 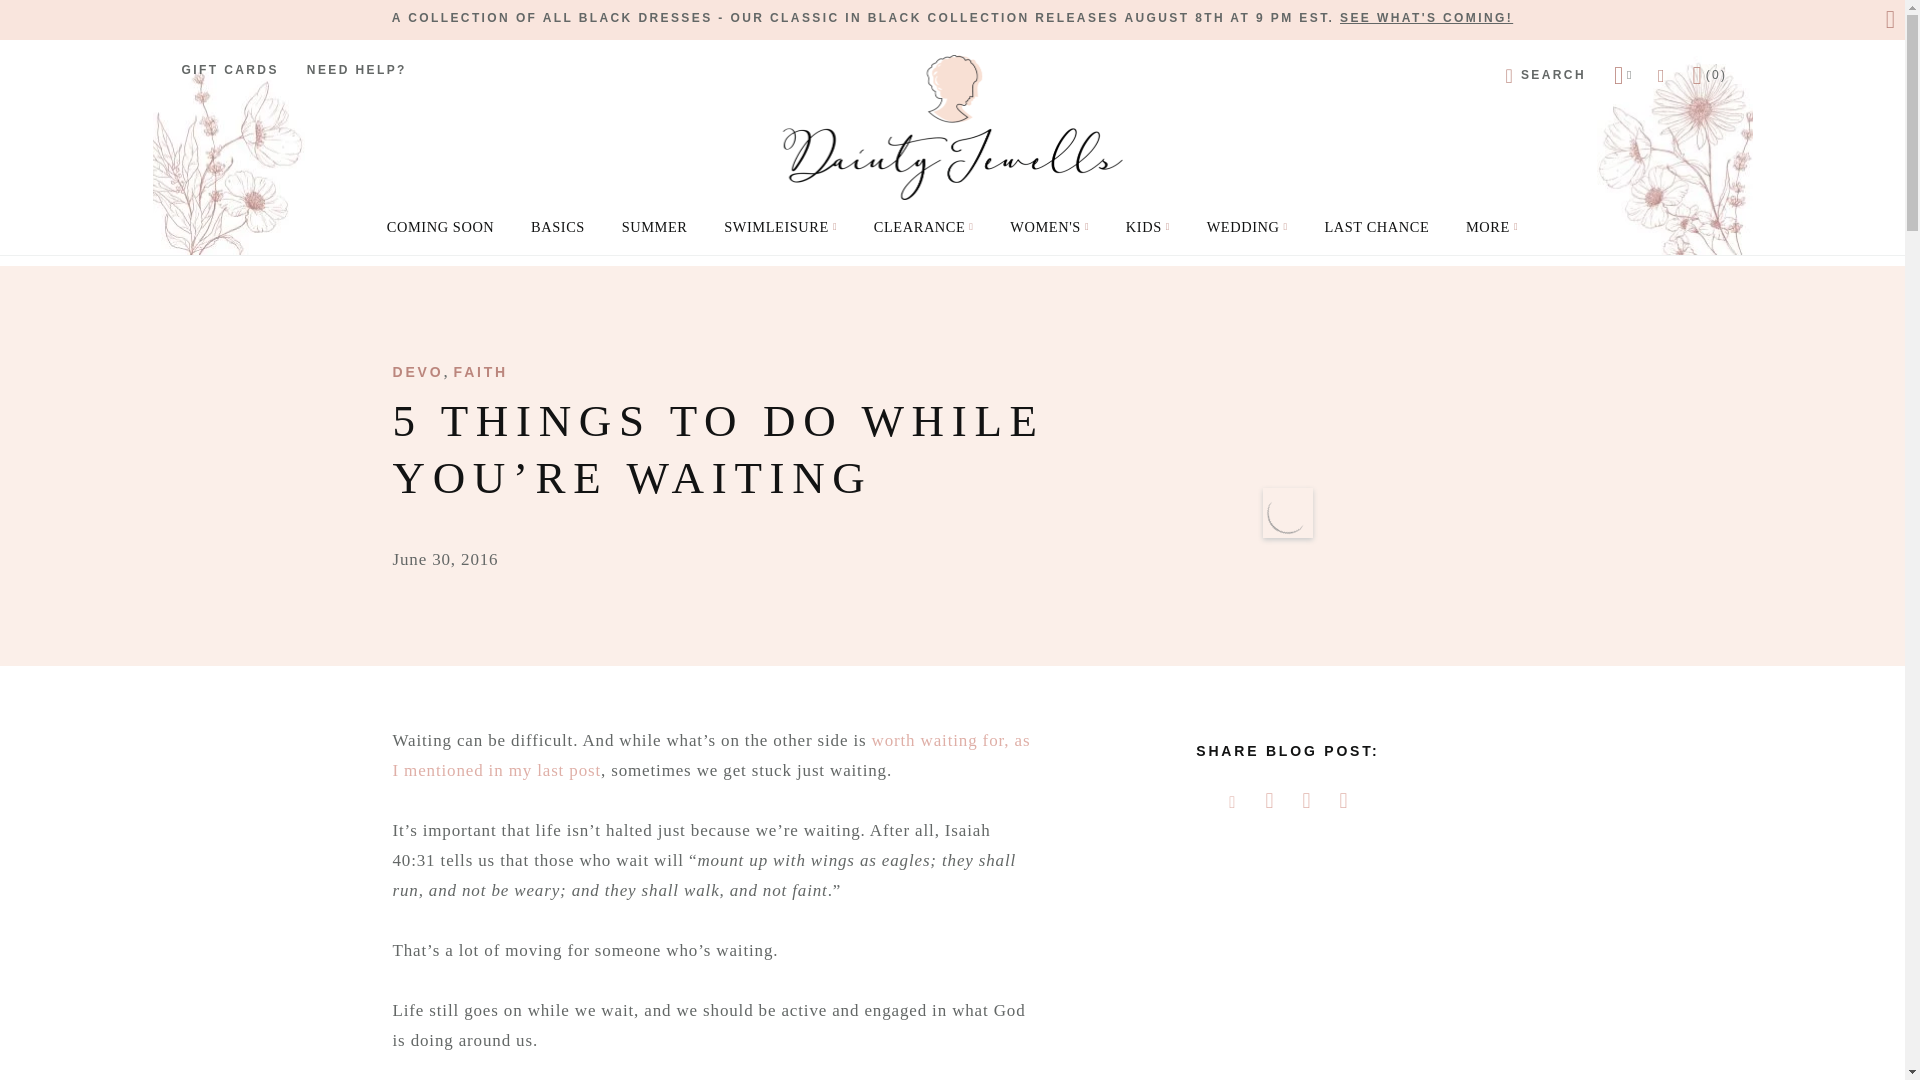 What do you see at coordinates (654, 226) in the screenshot?
I see `SUMMER` at bounding box center [654, 226].